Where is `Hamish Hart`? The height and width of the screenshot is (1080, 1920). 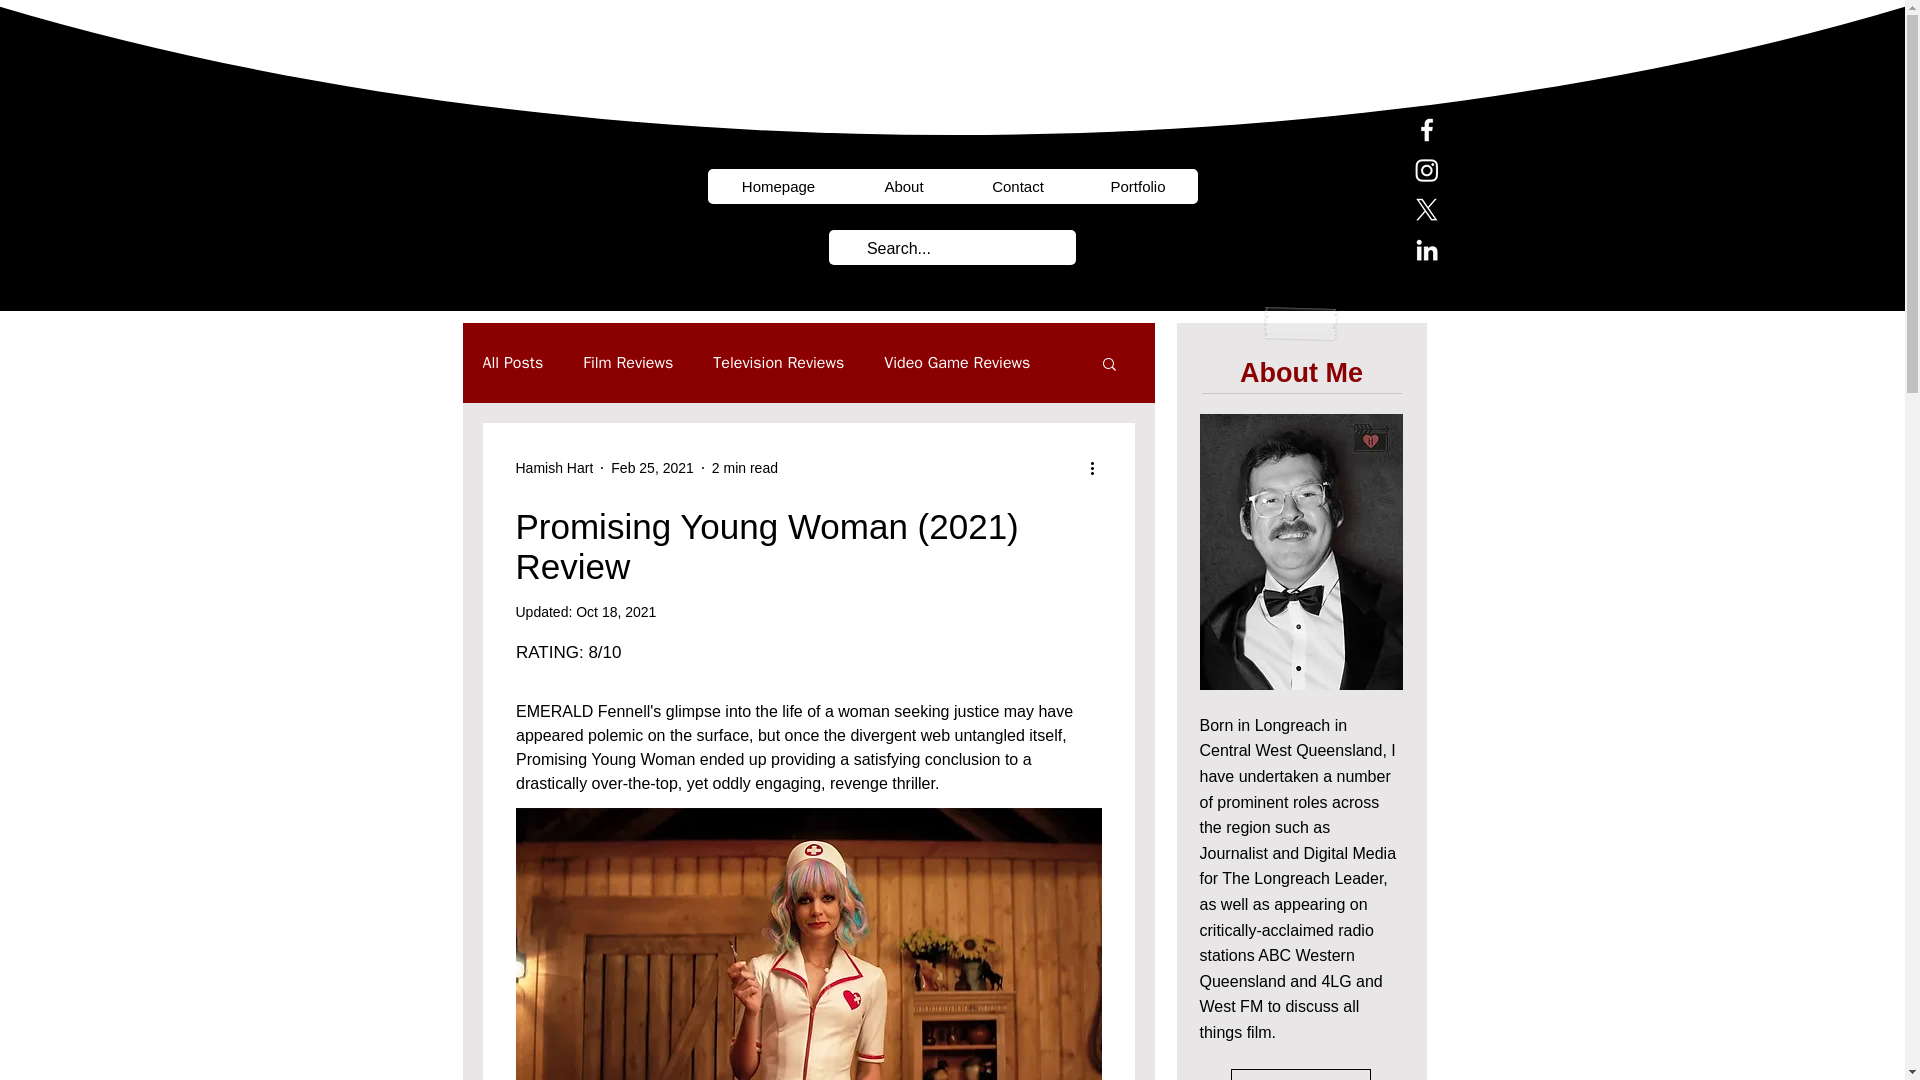 Hamish Hart is located at coordinates (554, 468).